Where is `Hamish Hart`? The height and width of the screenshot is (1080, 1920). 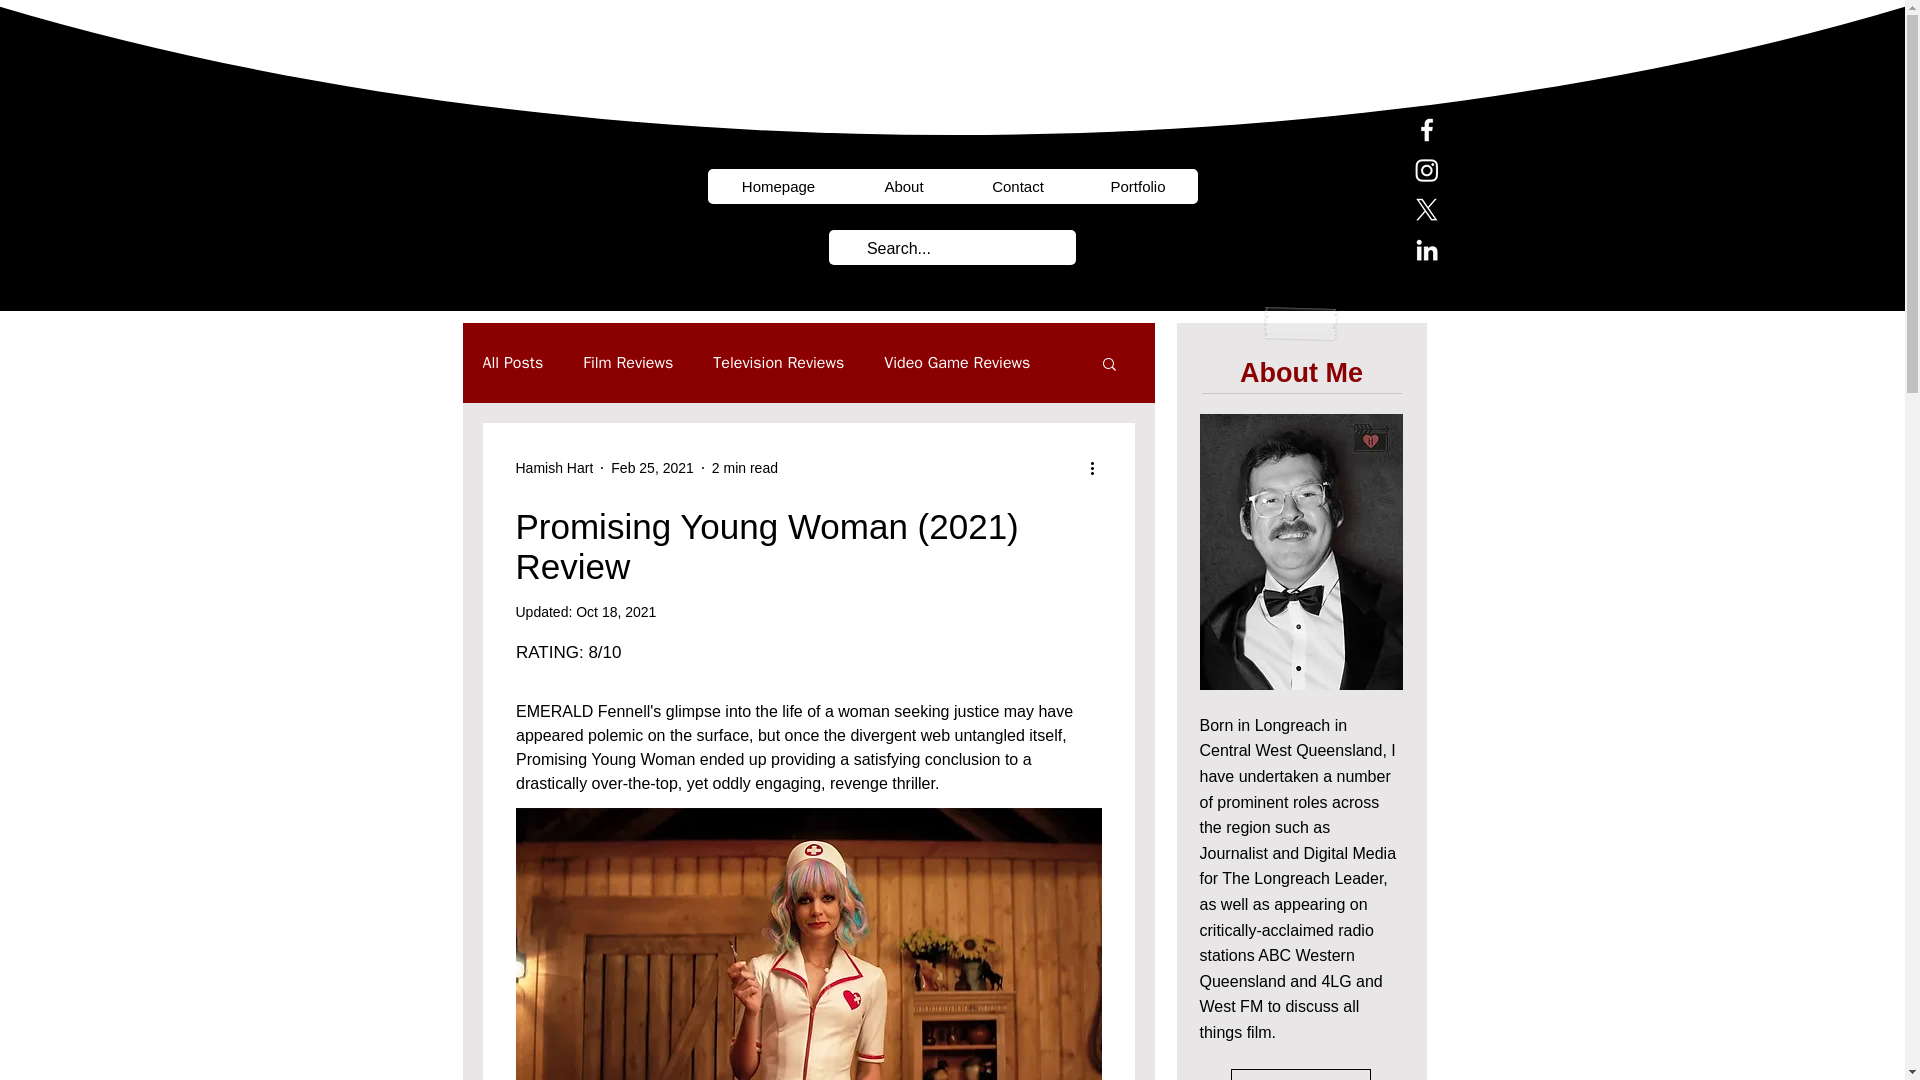 Hamish Hart is located at coordinates (554, 468).